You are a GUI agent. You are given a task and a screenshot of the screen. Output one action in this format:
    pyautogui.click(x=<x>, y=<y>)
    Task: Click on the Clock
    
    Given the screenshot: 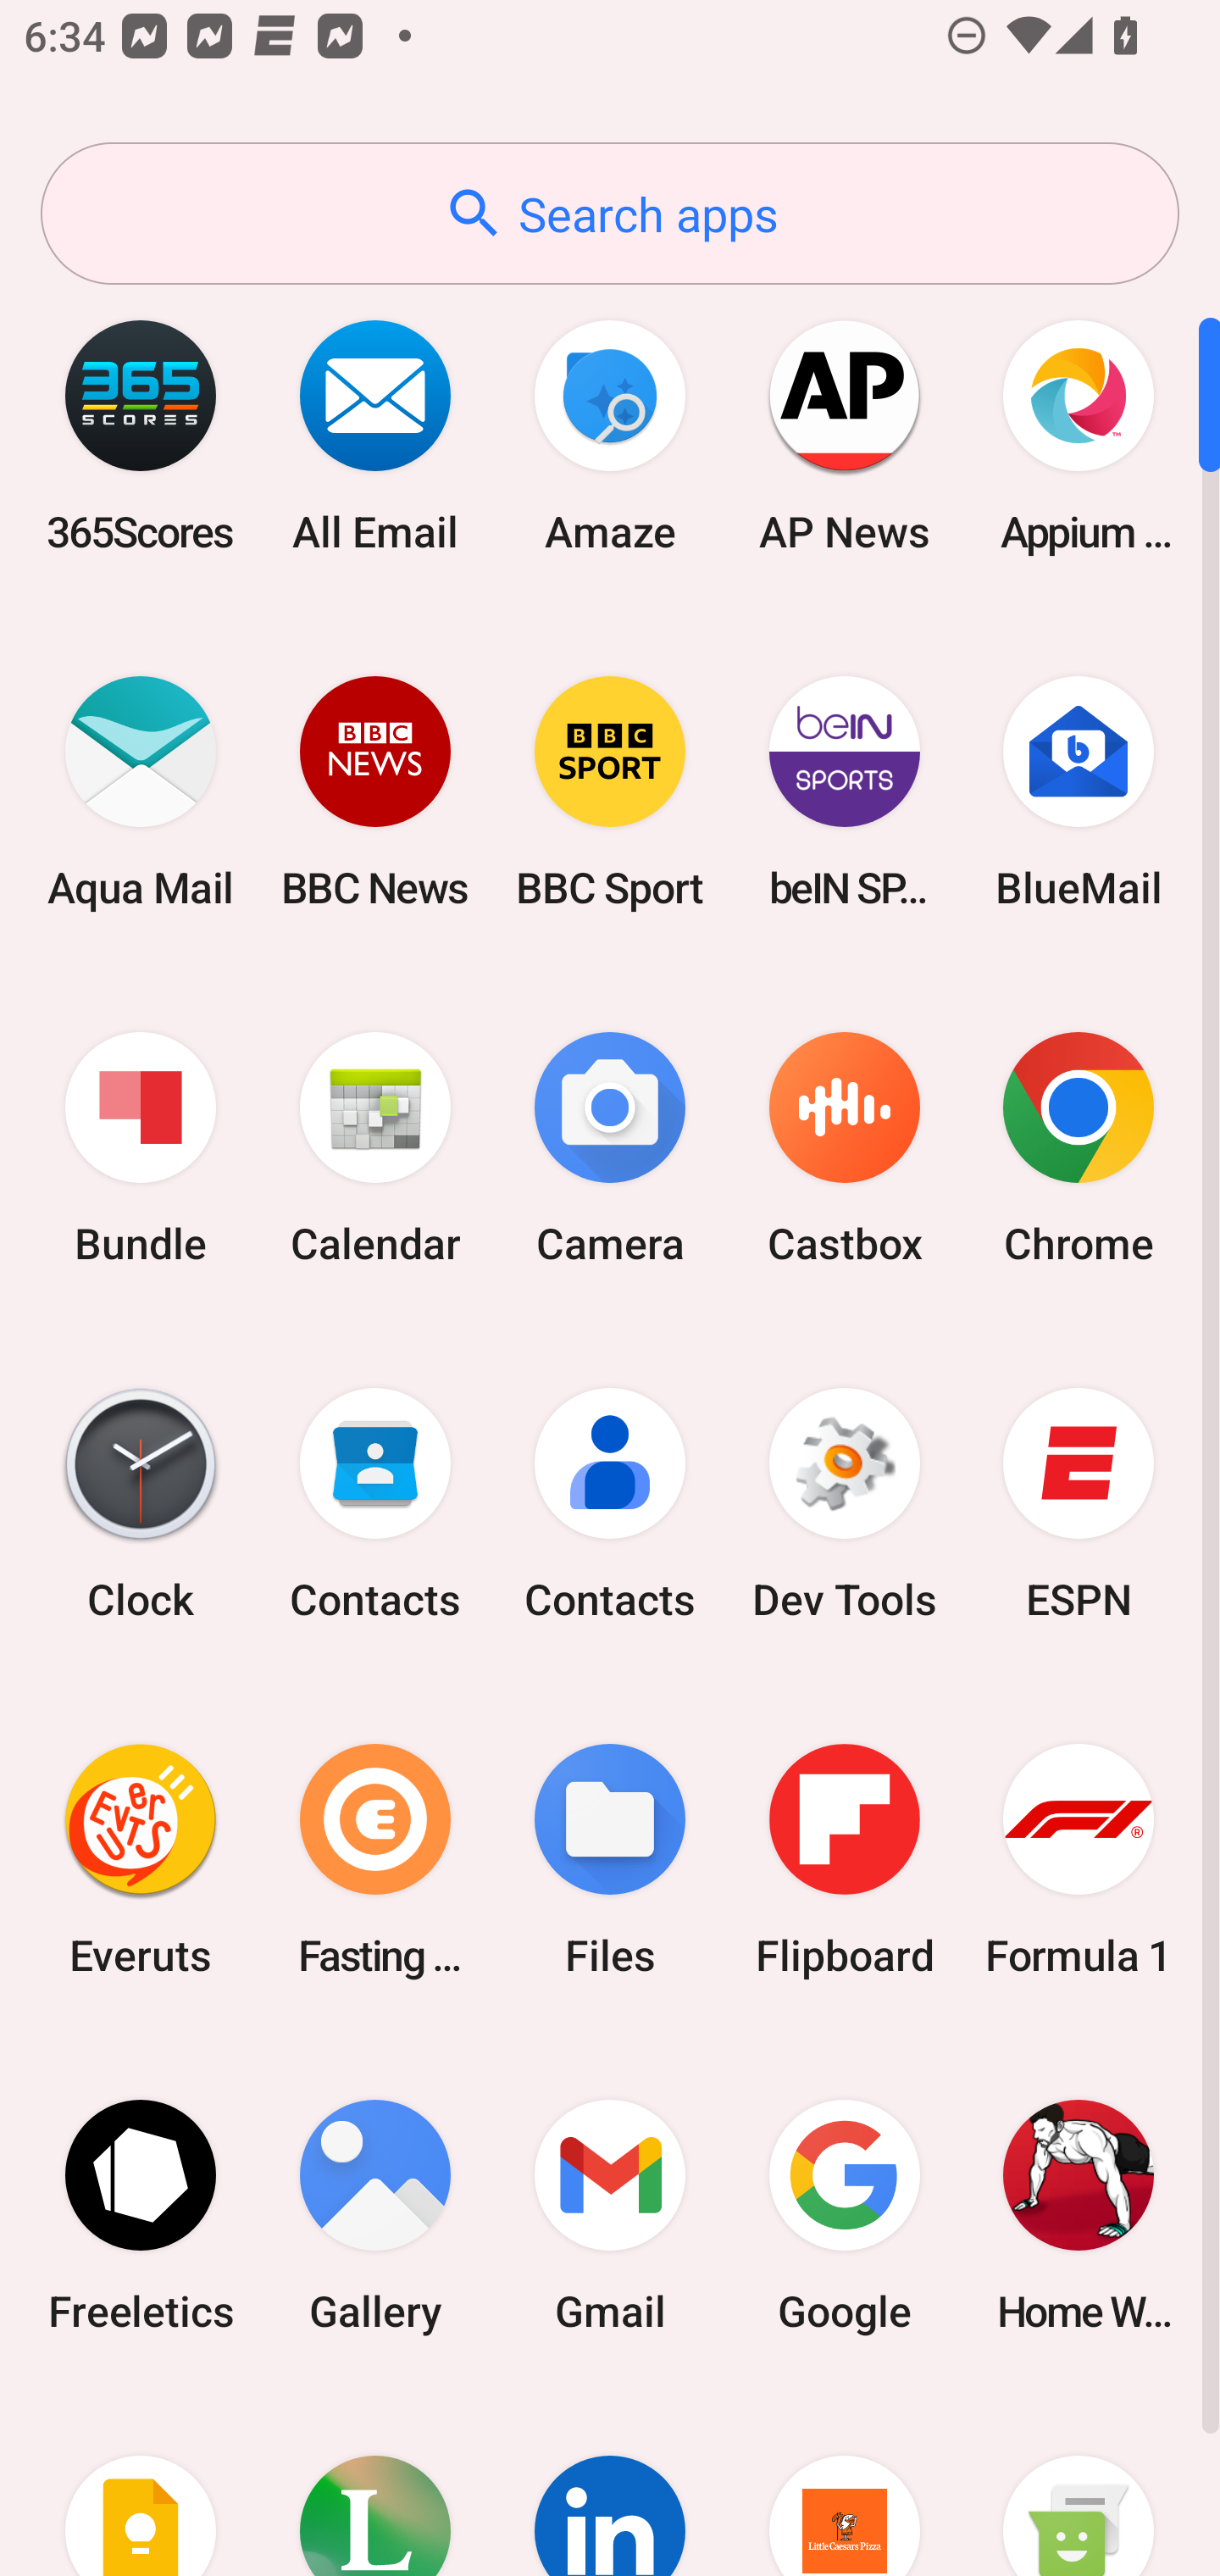 What is the action you would take?
    pyautogui.click(x=141, y=1504)
    